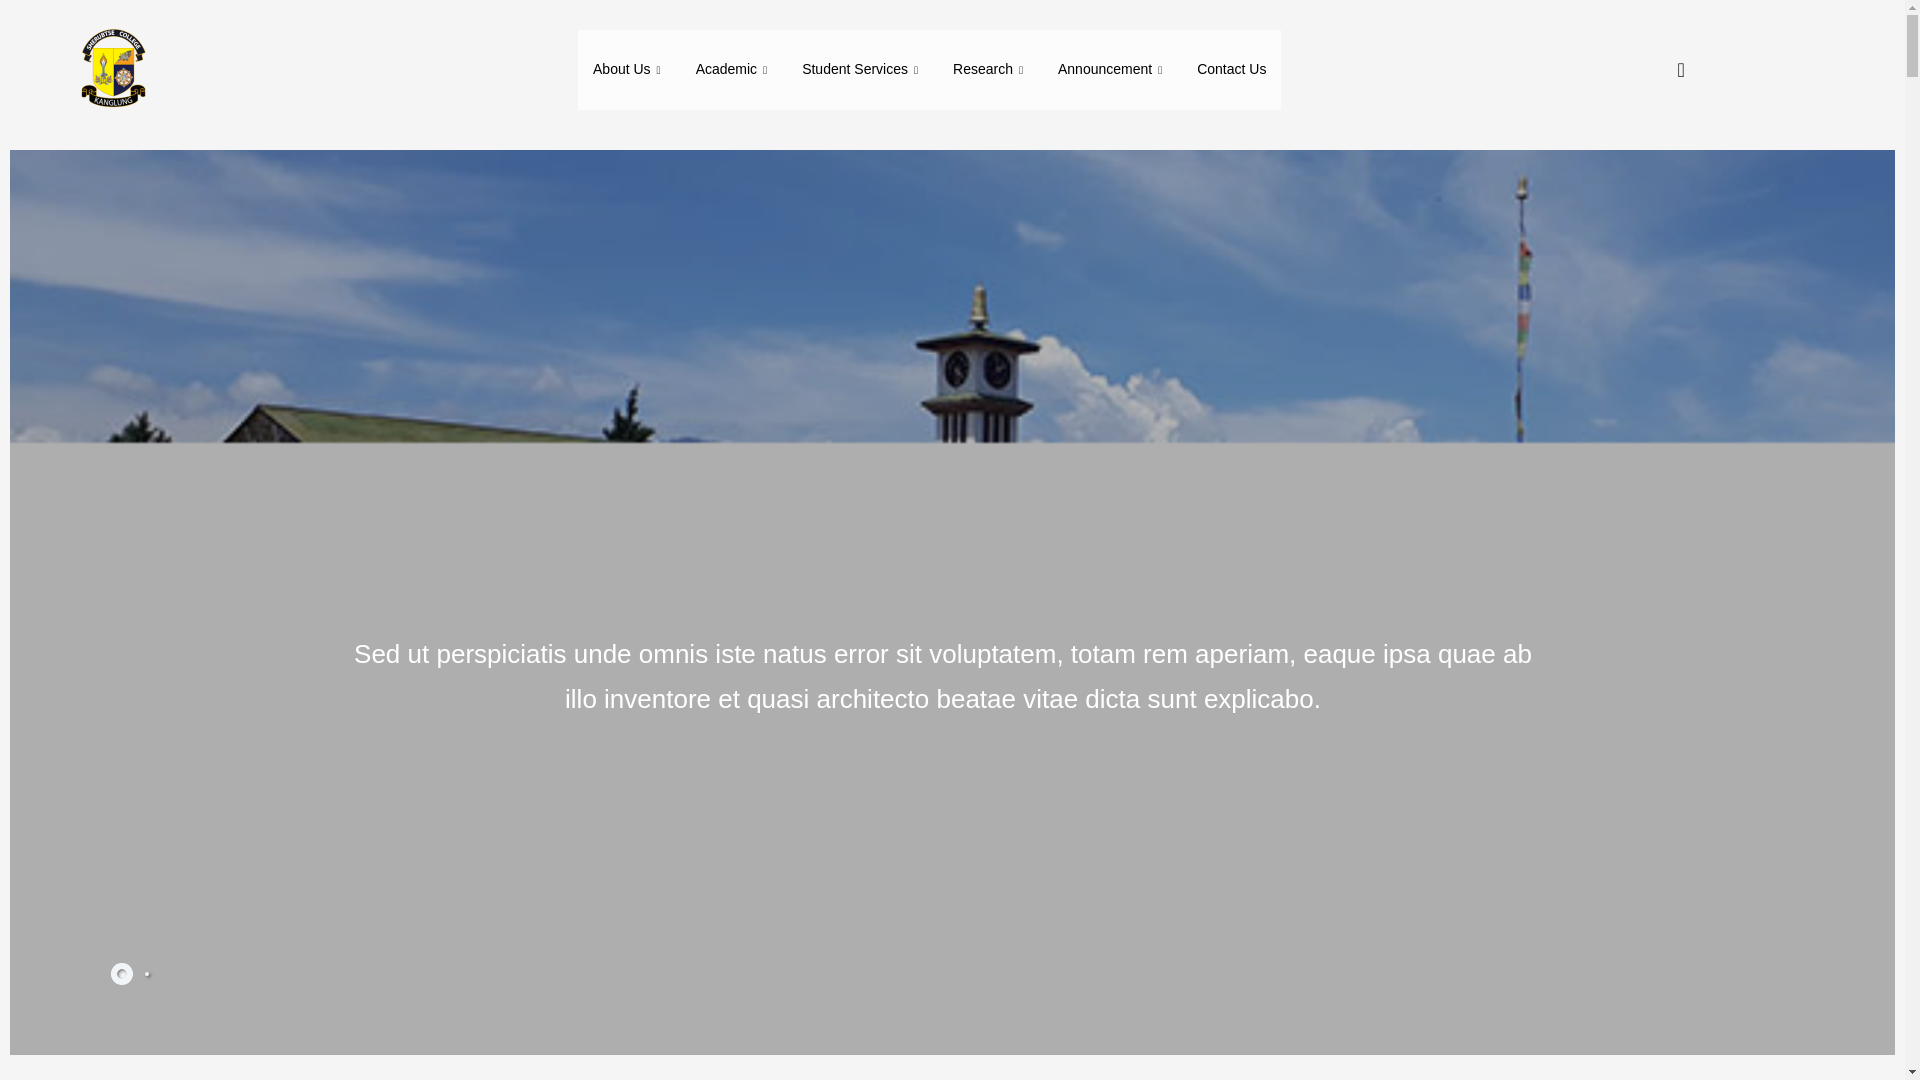 The width and height of the screenshot is (1920, 1080). Describe the element at coordinates (862, 70) in the screenshot. I see `Student Services` at that location.